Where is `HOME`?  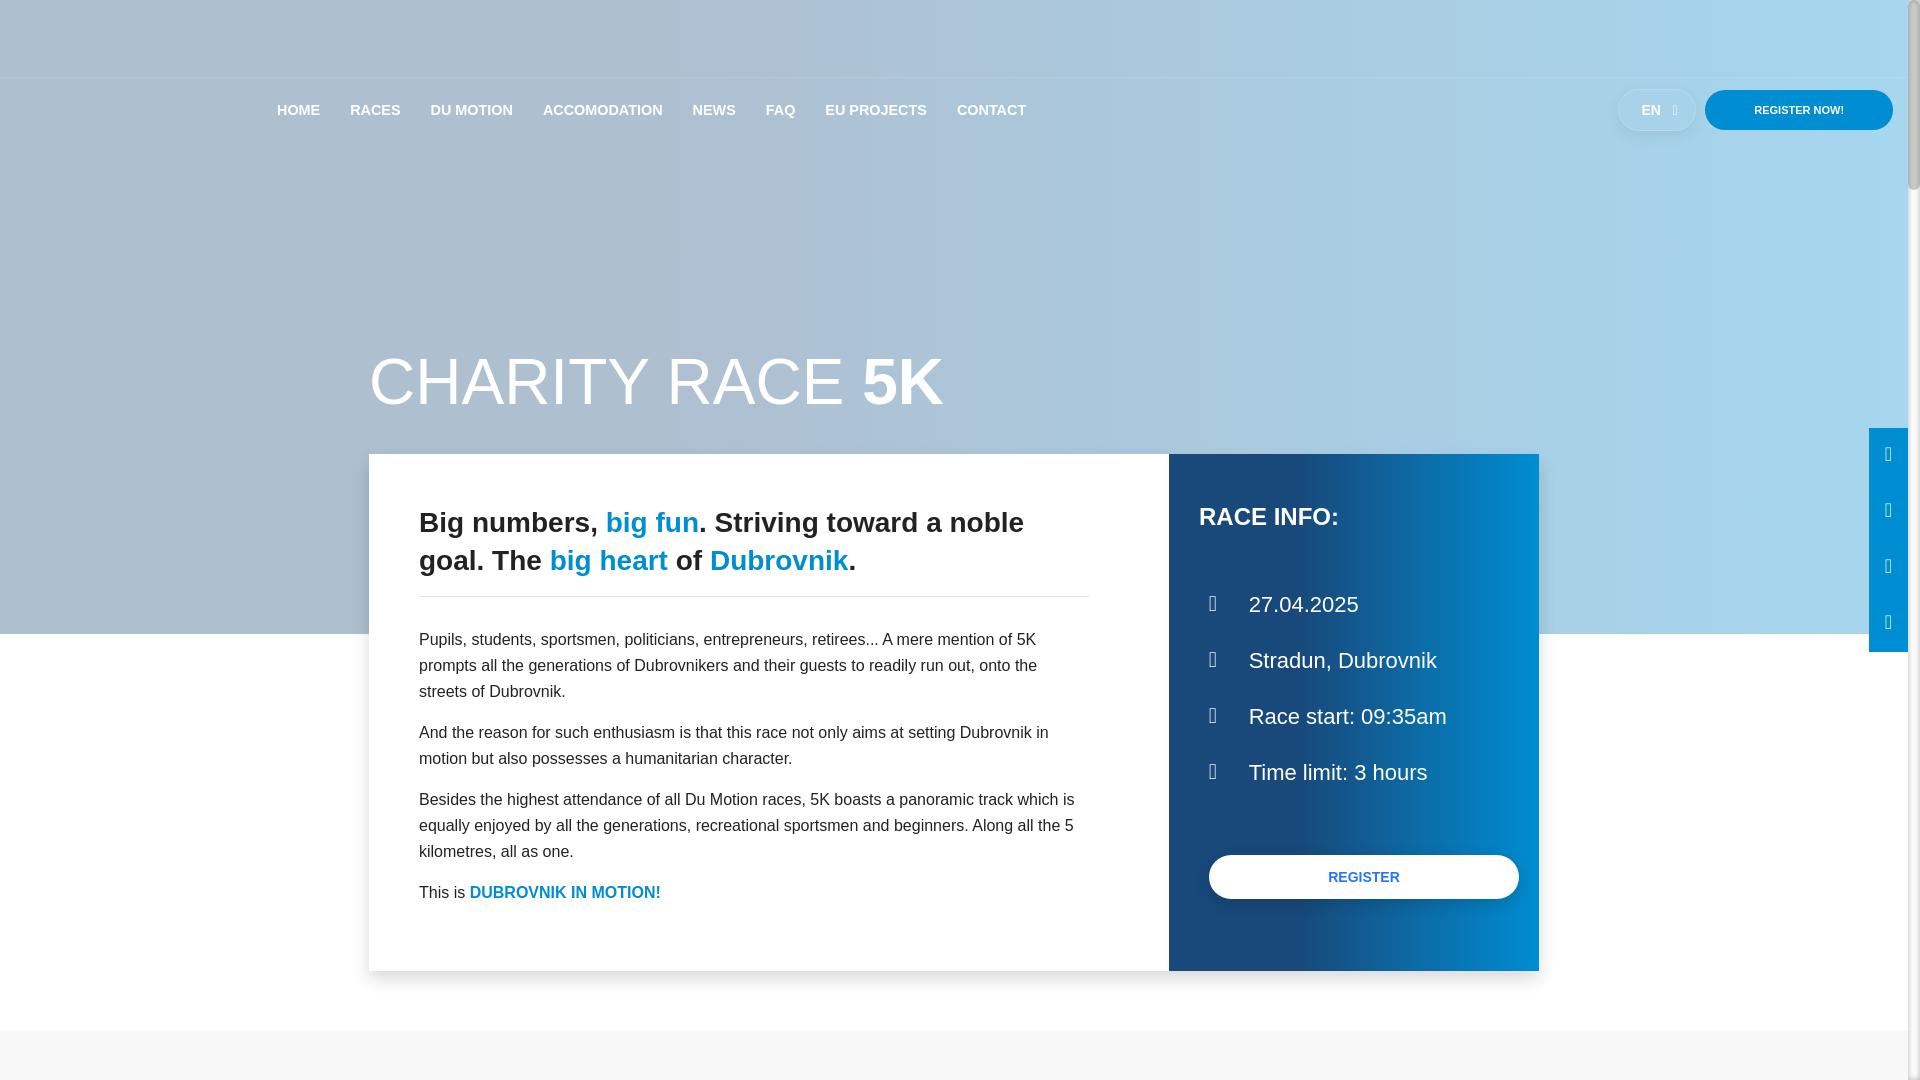
HOME is located at coordinates (714, 110).